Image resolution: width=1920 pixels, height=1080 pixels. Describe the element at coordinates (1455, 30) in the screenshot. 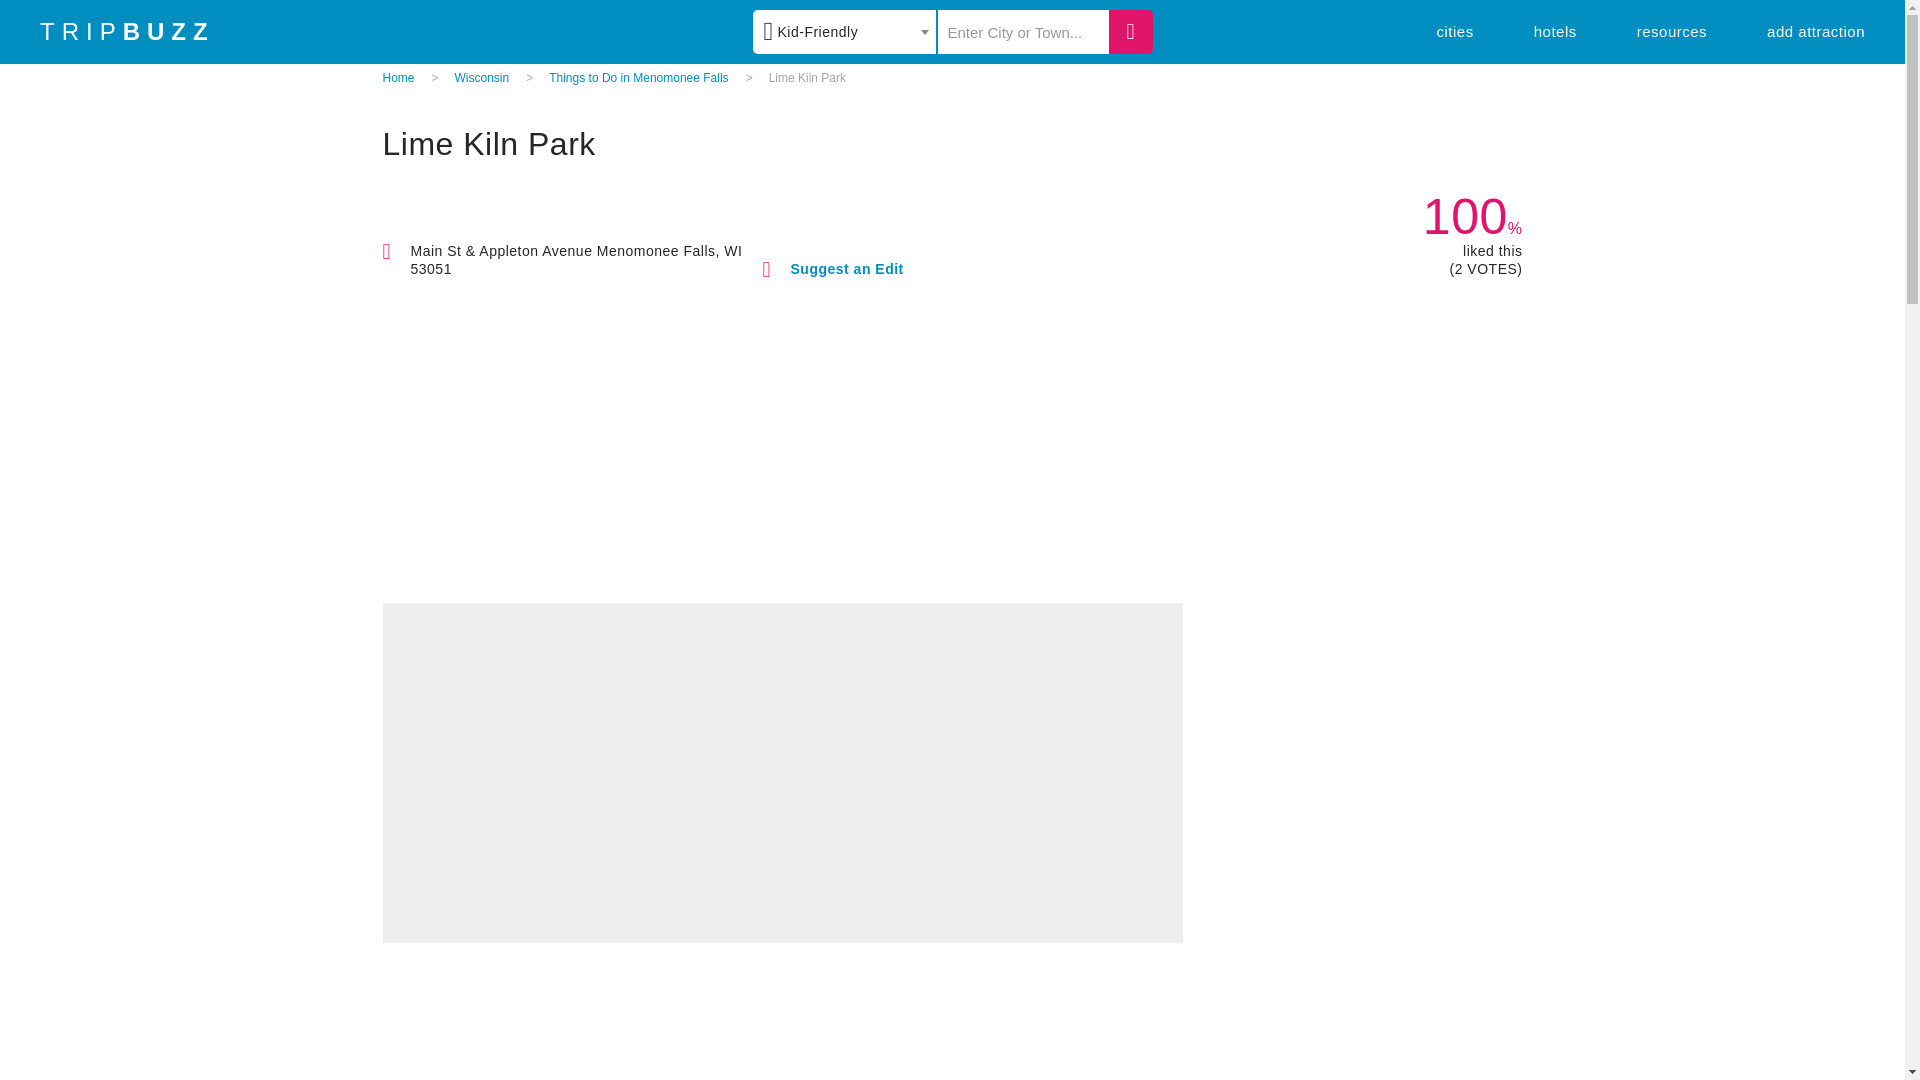

I see `cities` at that location.